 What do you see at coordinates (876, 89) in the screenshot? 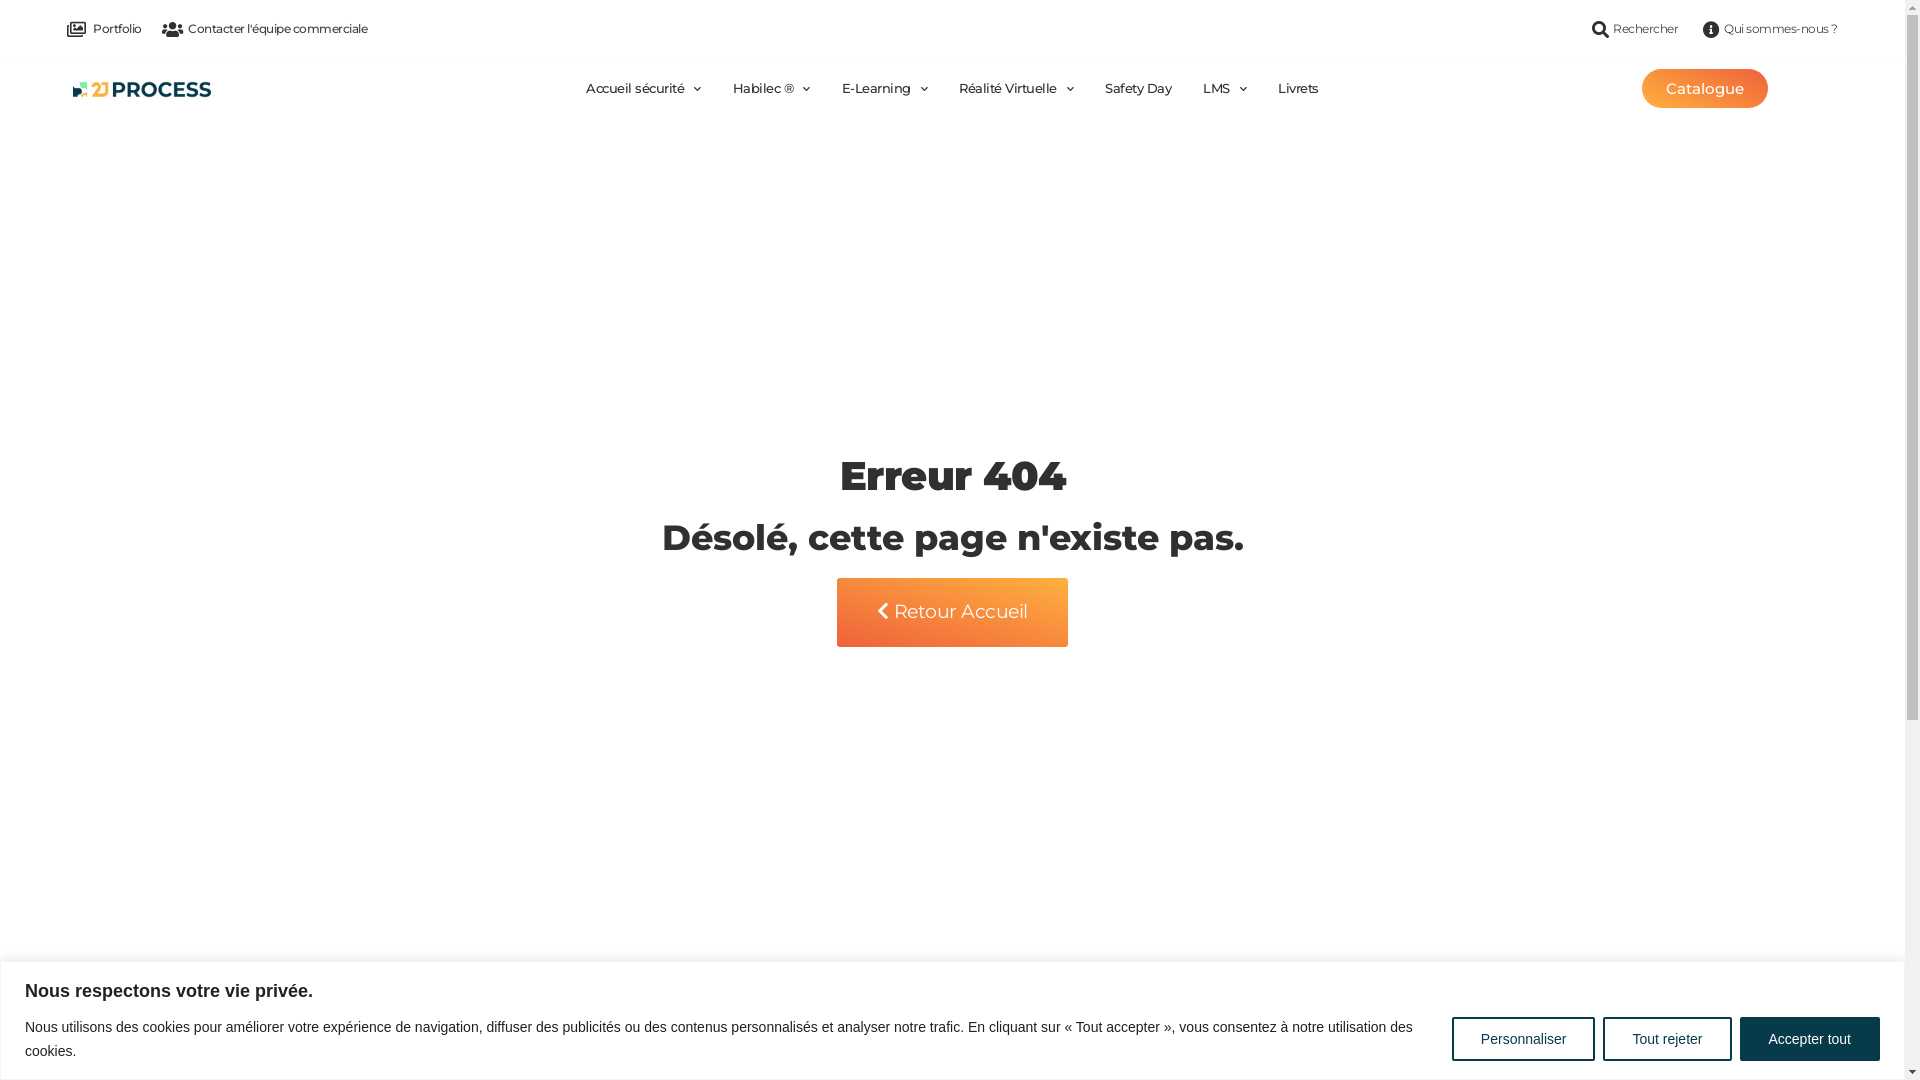
I see `E-Learning` at bounding box center [876, 89].